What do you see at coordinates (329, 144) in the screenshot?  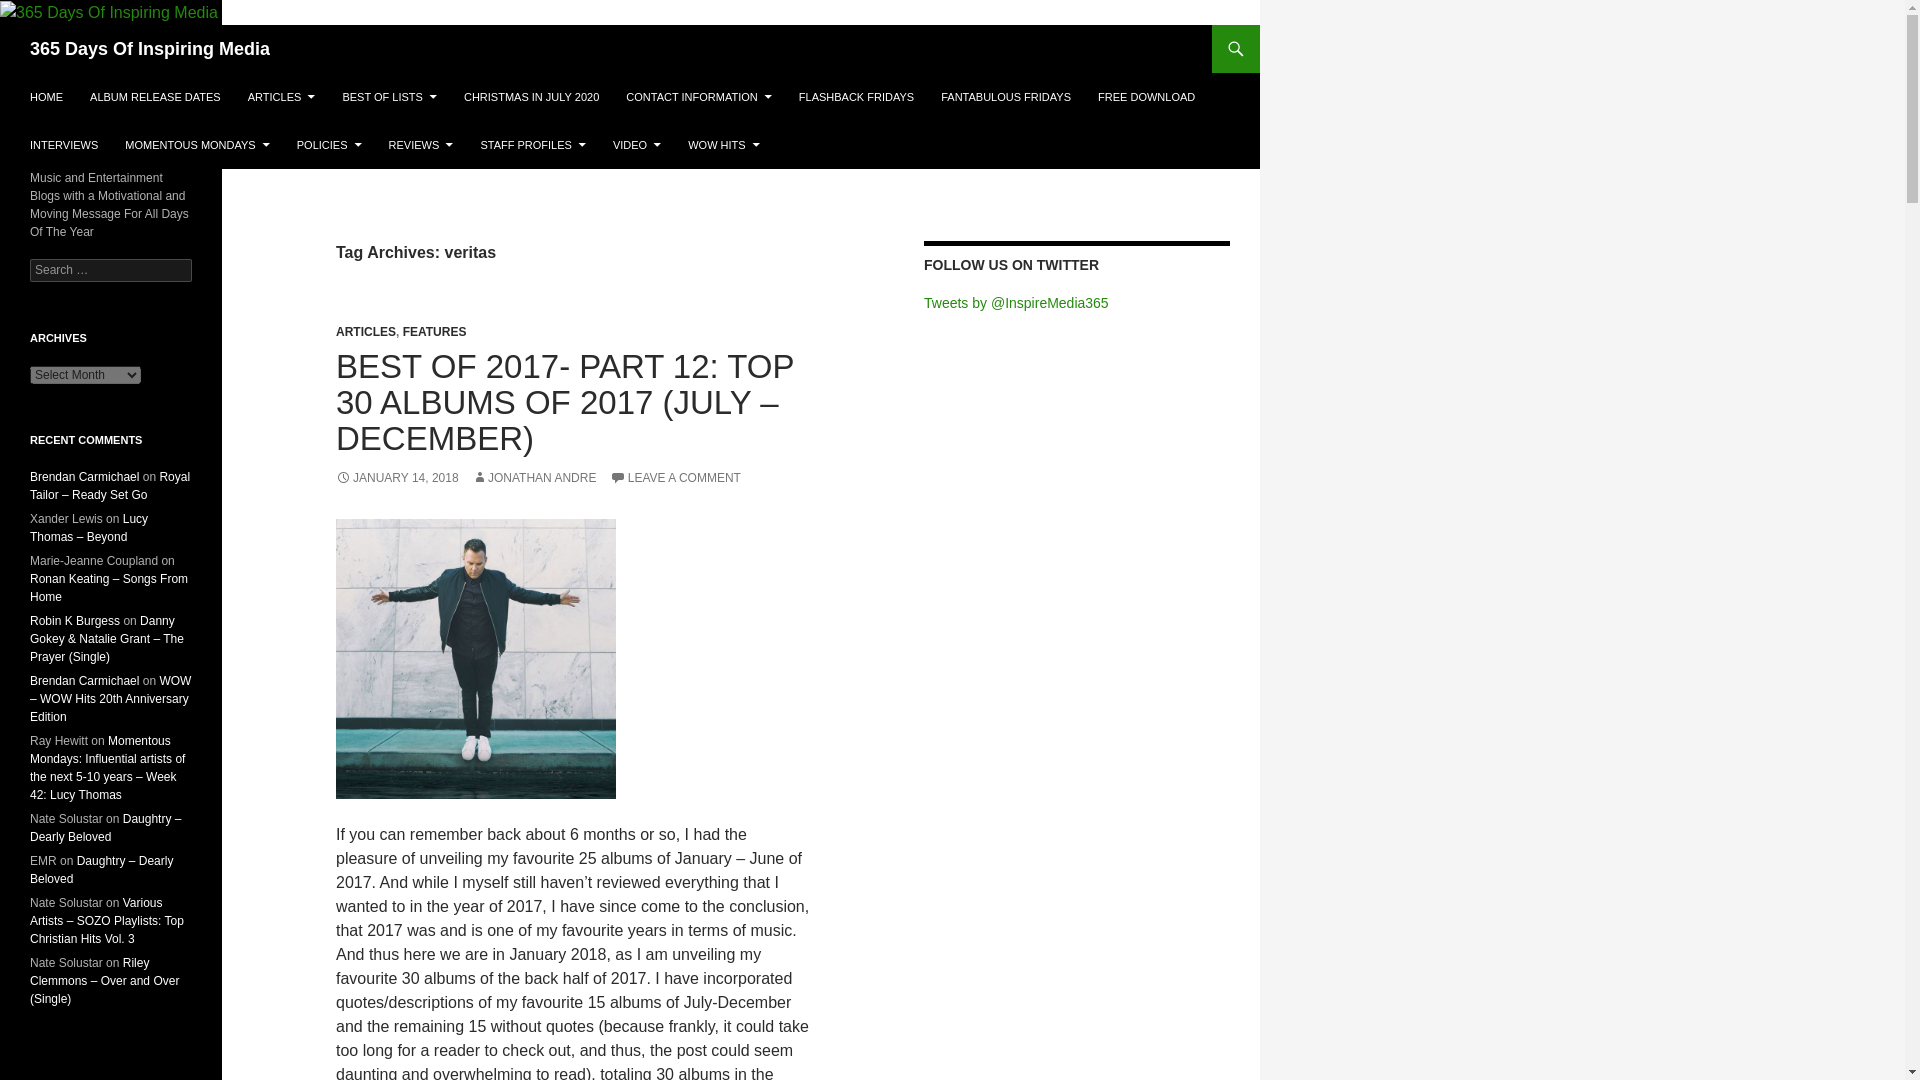 I see `POLICIES` at bounding box center [329, 144].